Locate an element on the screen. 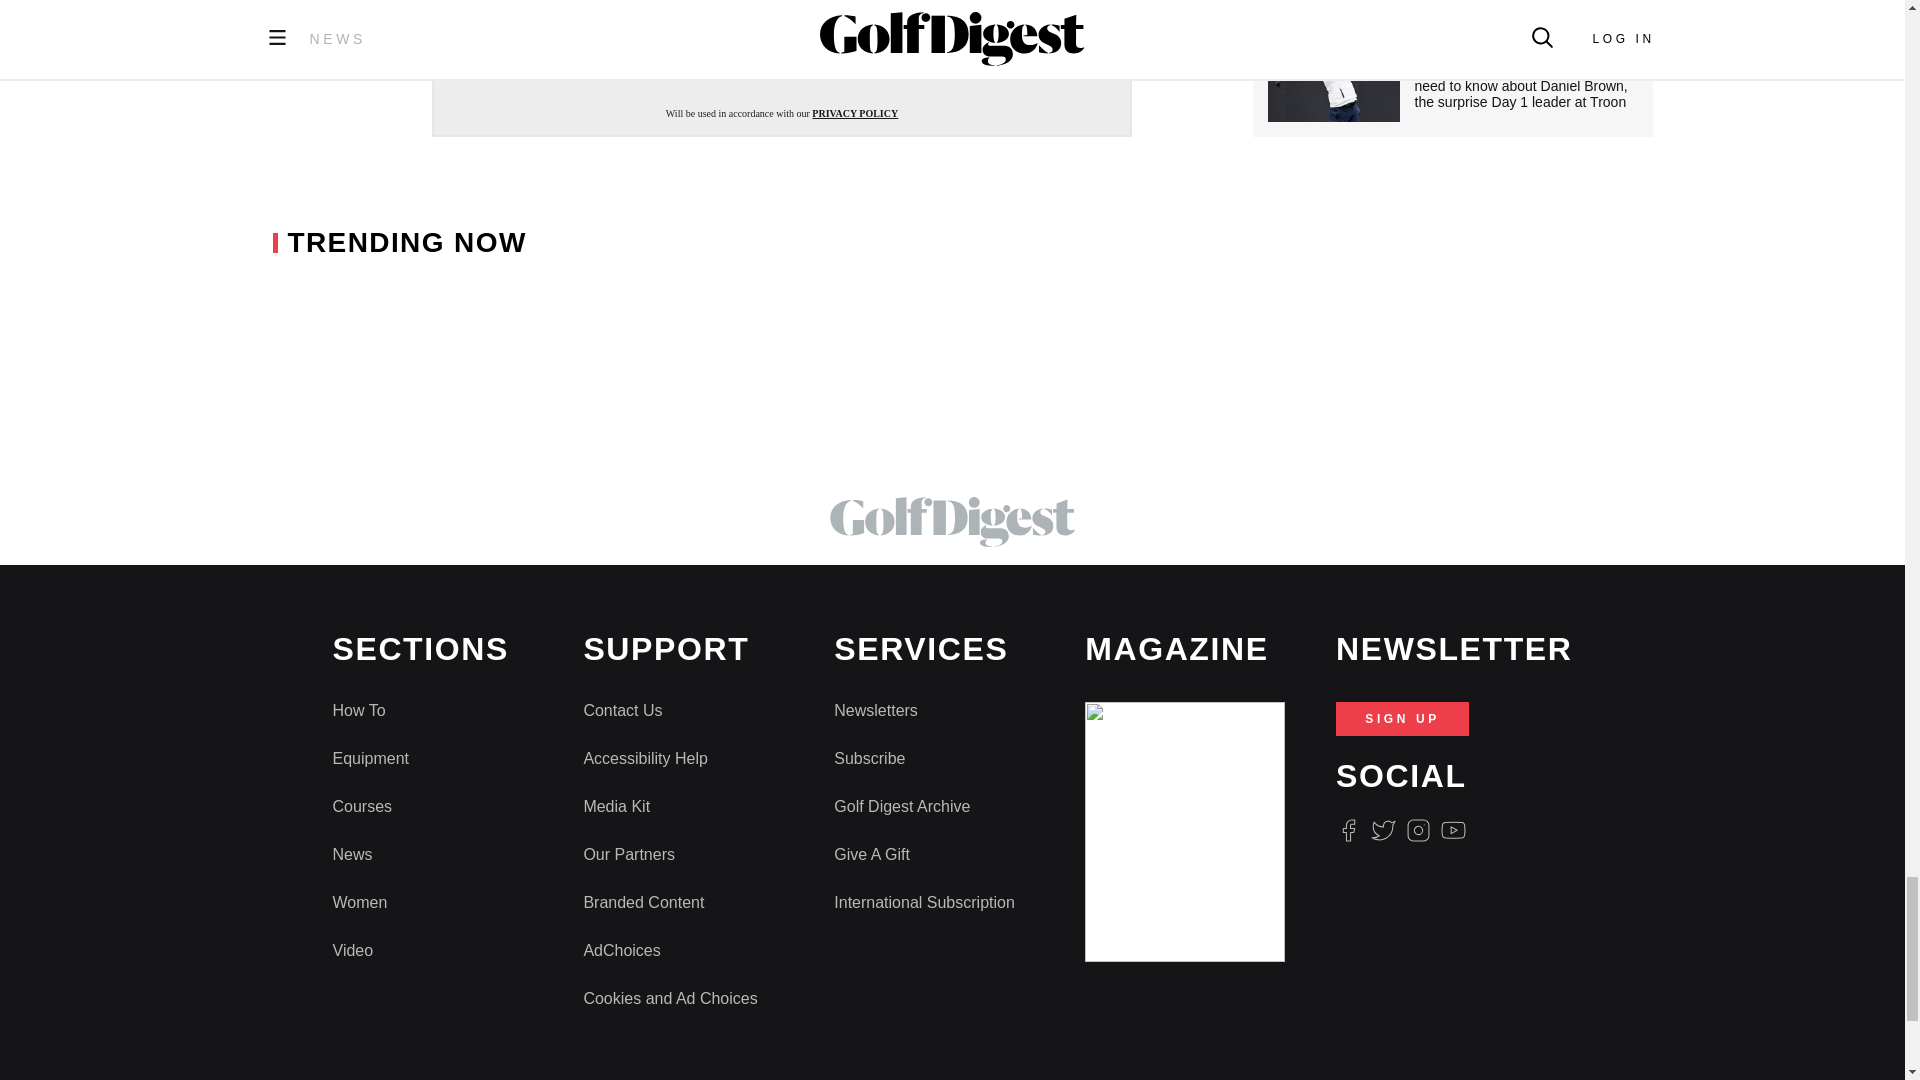  Instagram Logo is located at coordinates (1418, 830).